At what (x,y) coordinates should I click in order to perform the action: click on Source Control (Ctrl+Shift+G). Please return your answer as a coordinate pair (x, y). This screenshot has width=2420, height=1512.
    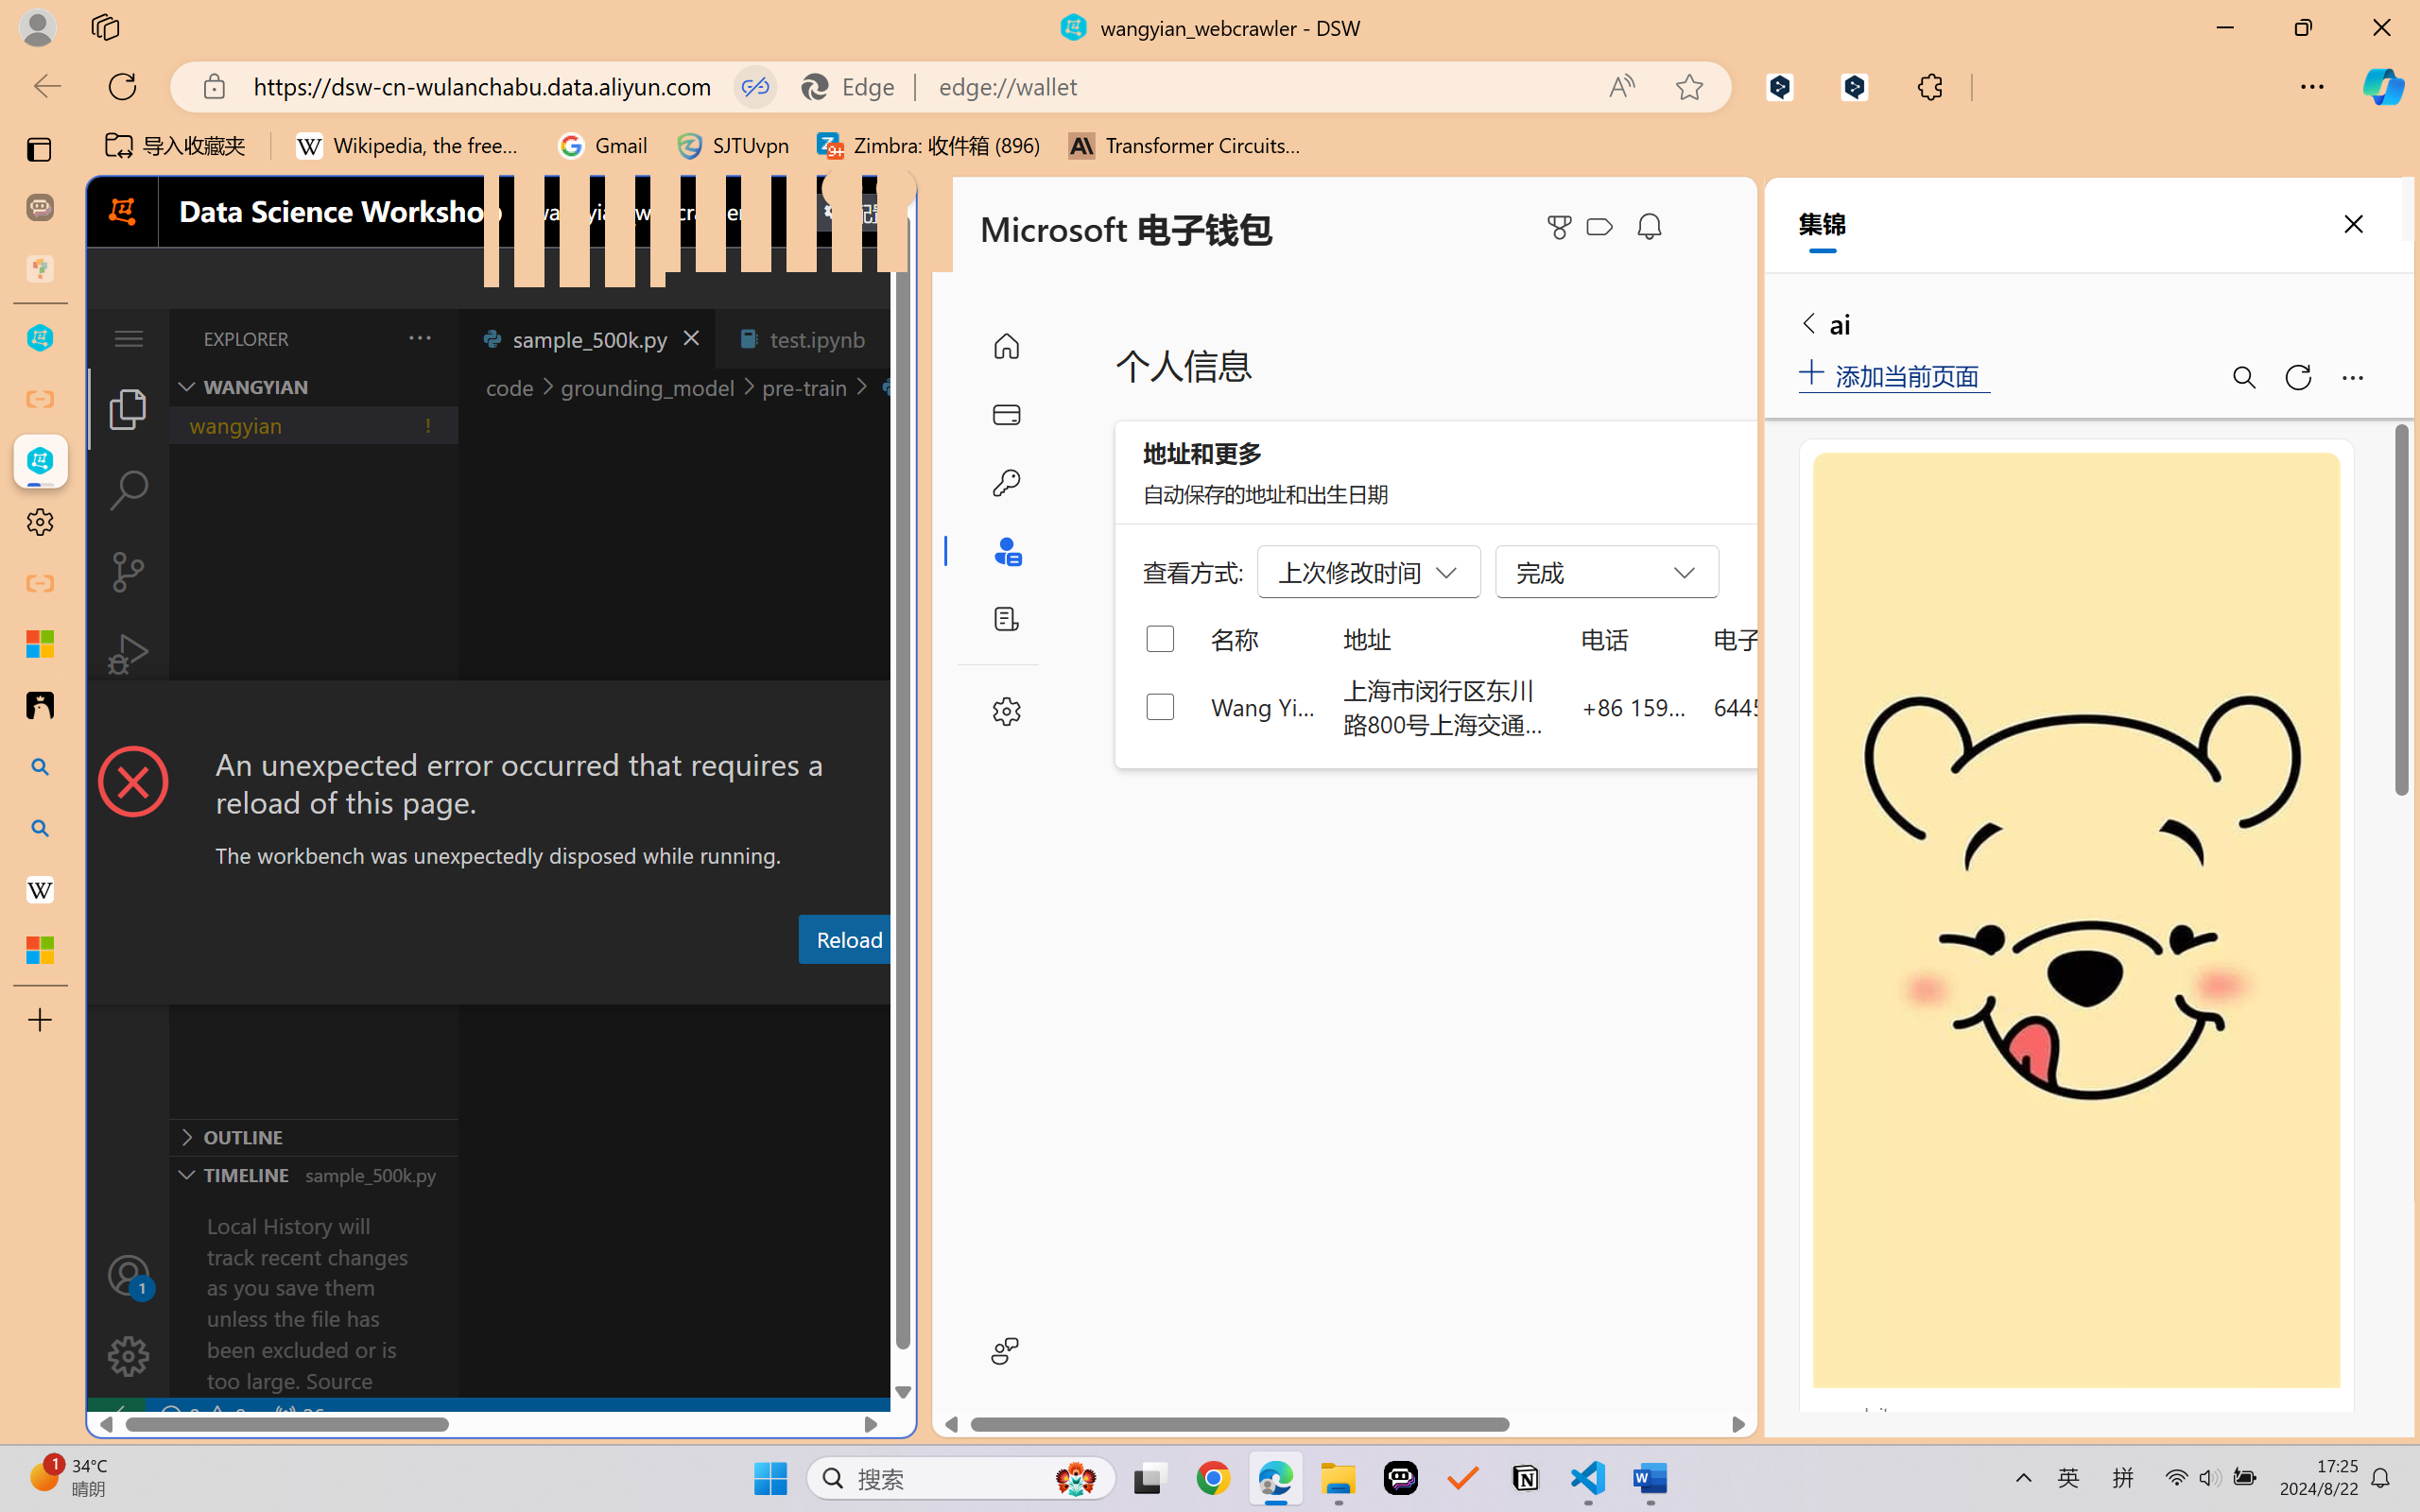
    Looking at the image, I should click on (129, 572).